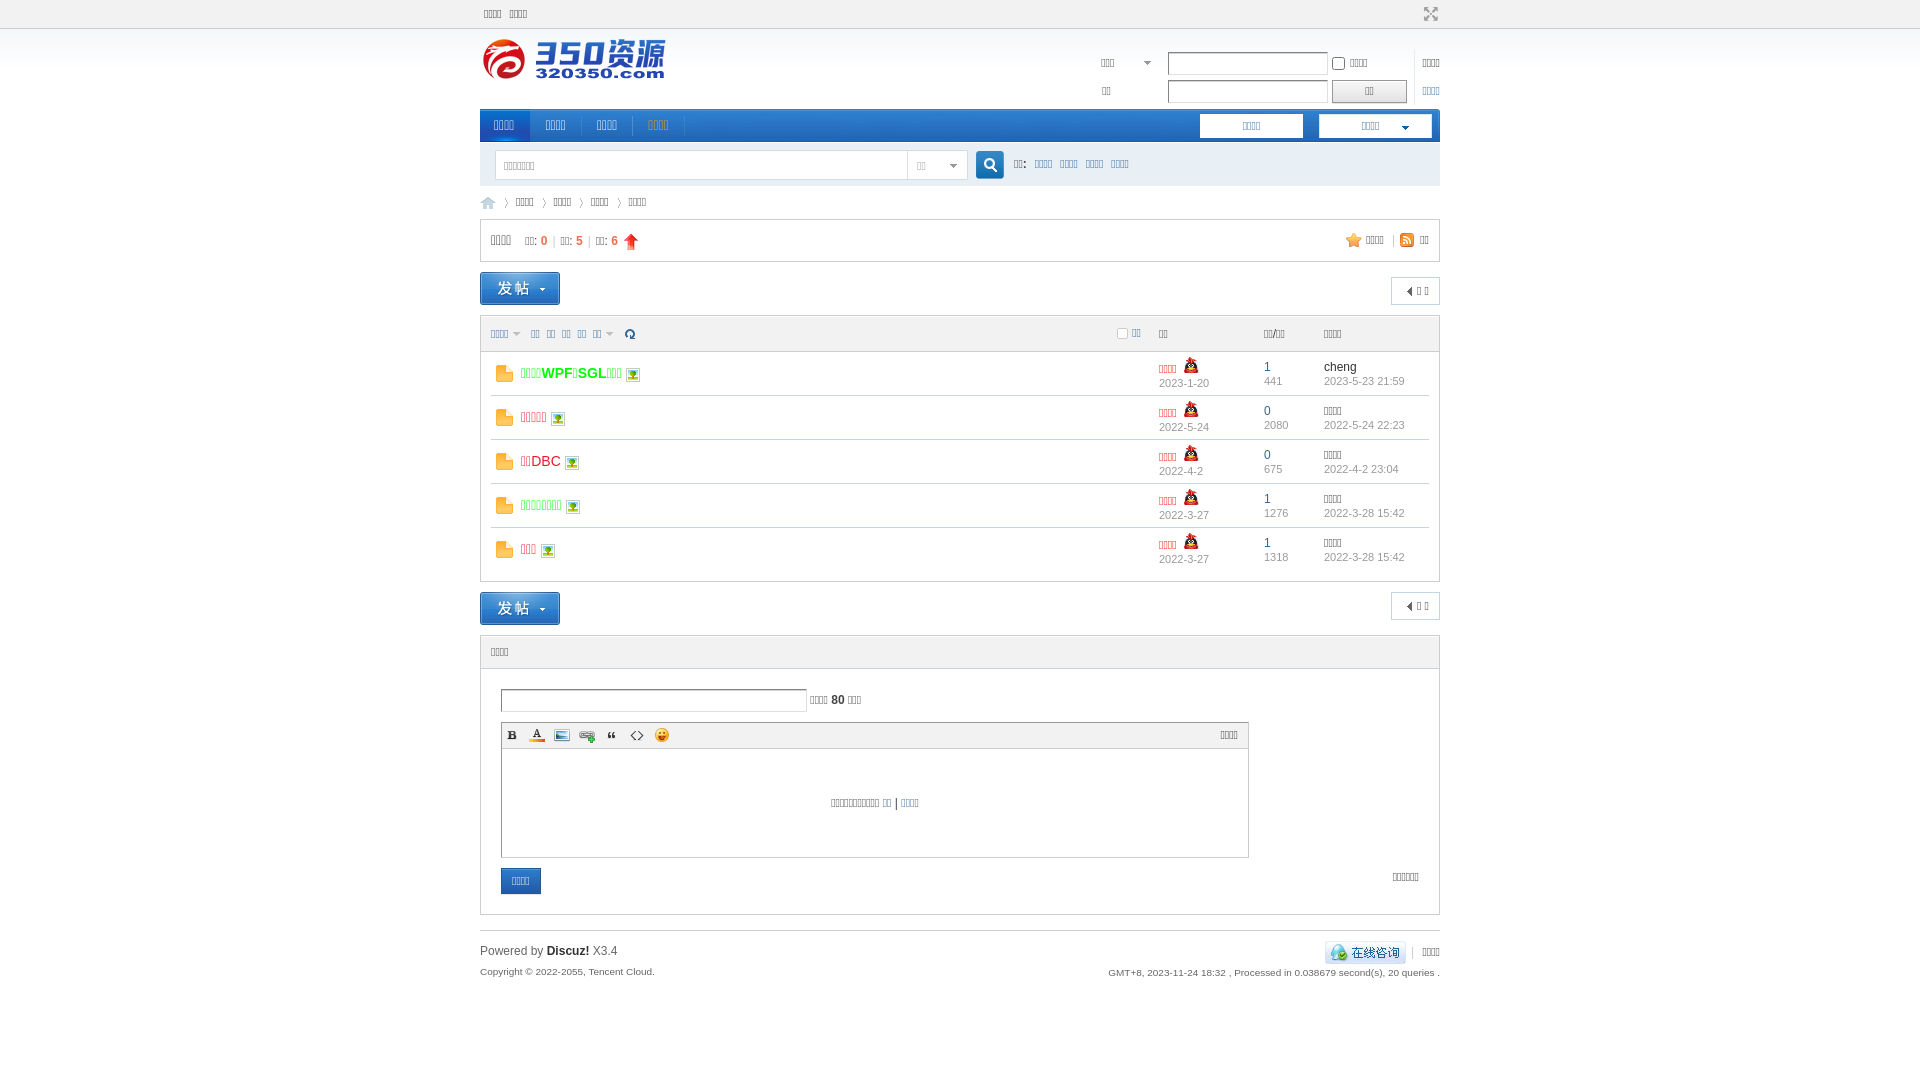 This screenshot has width=1920, height=1080. What do you see at coordinates (612, 735) in the screenshot?
I see `Quote` at bounding box center [612, 735].